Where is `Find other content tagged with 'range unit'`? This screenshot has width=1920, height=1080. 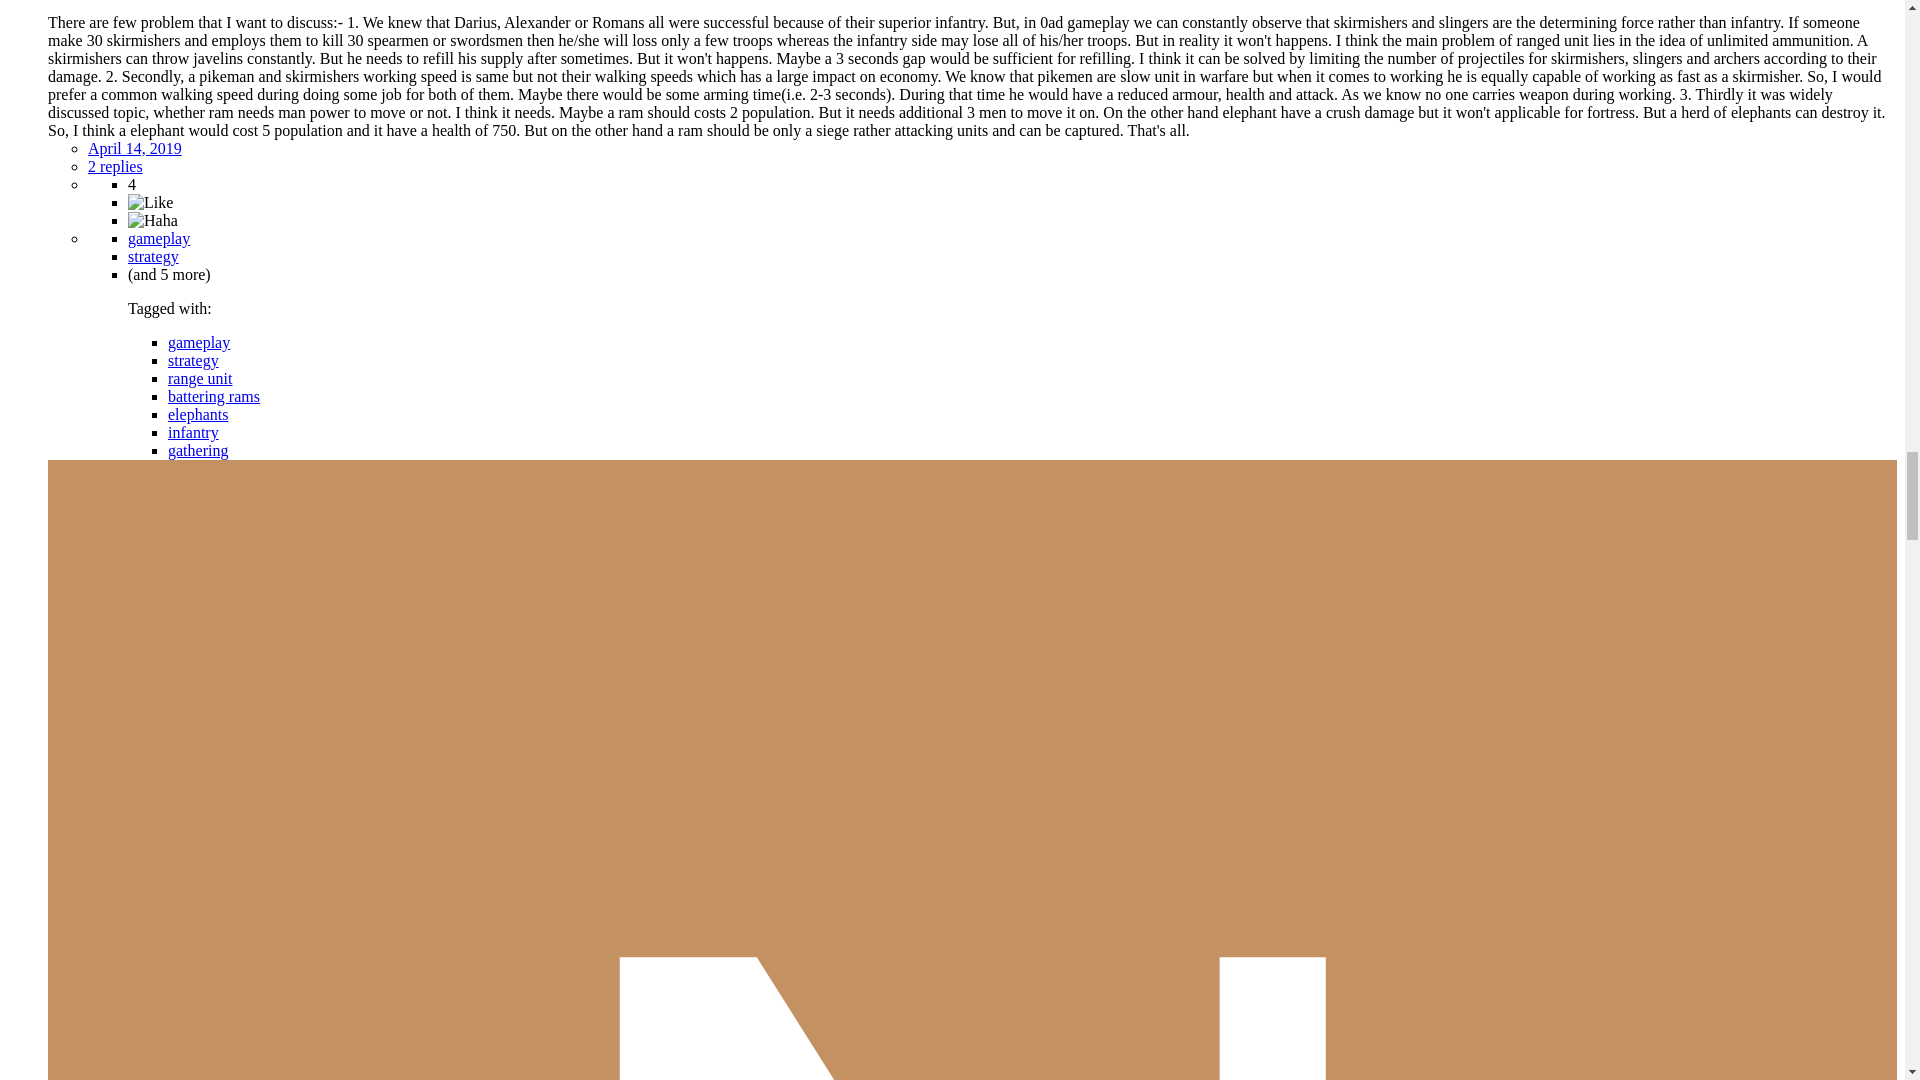 Find other content tagged with 'range unit' is located at coordinates (200, 378).